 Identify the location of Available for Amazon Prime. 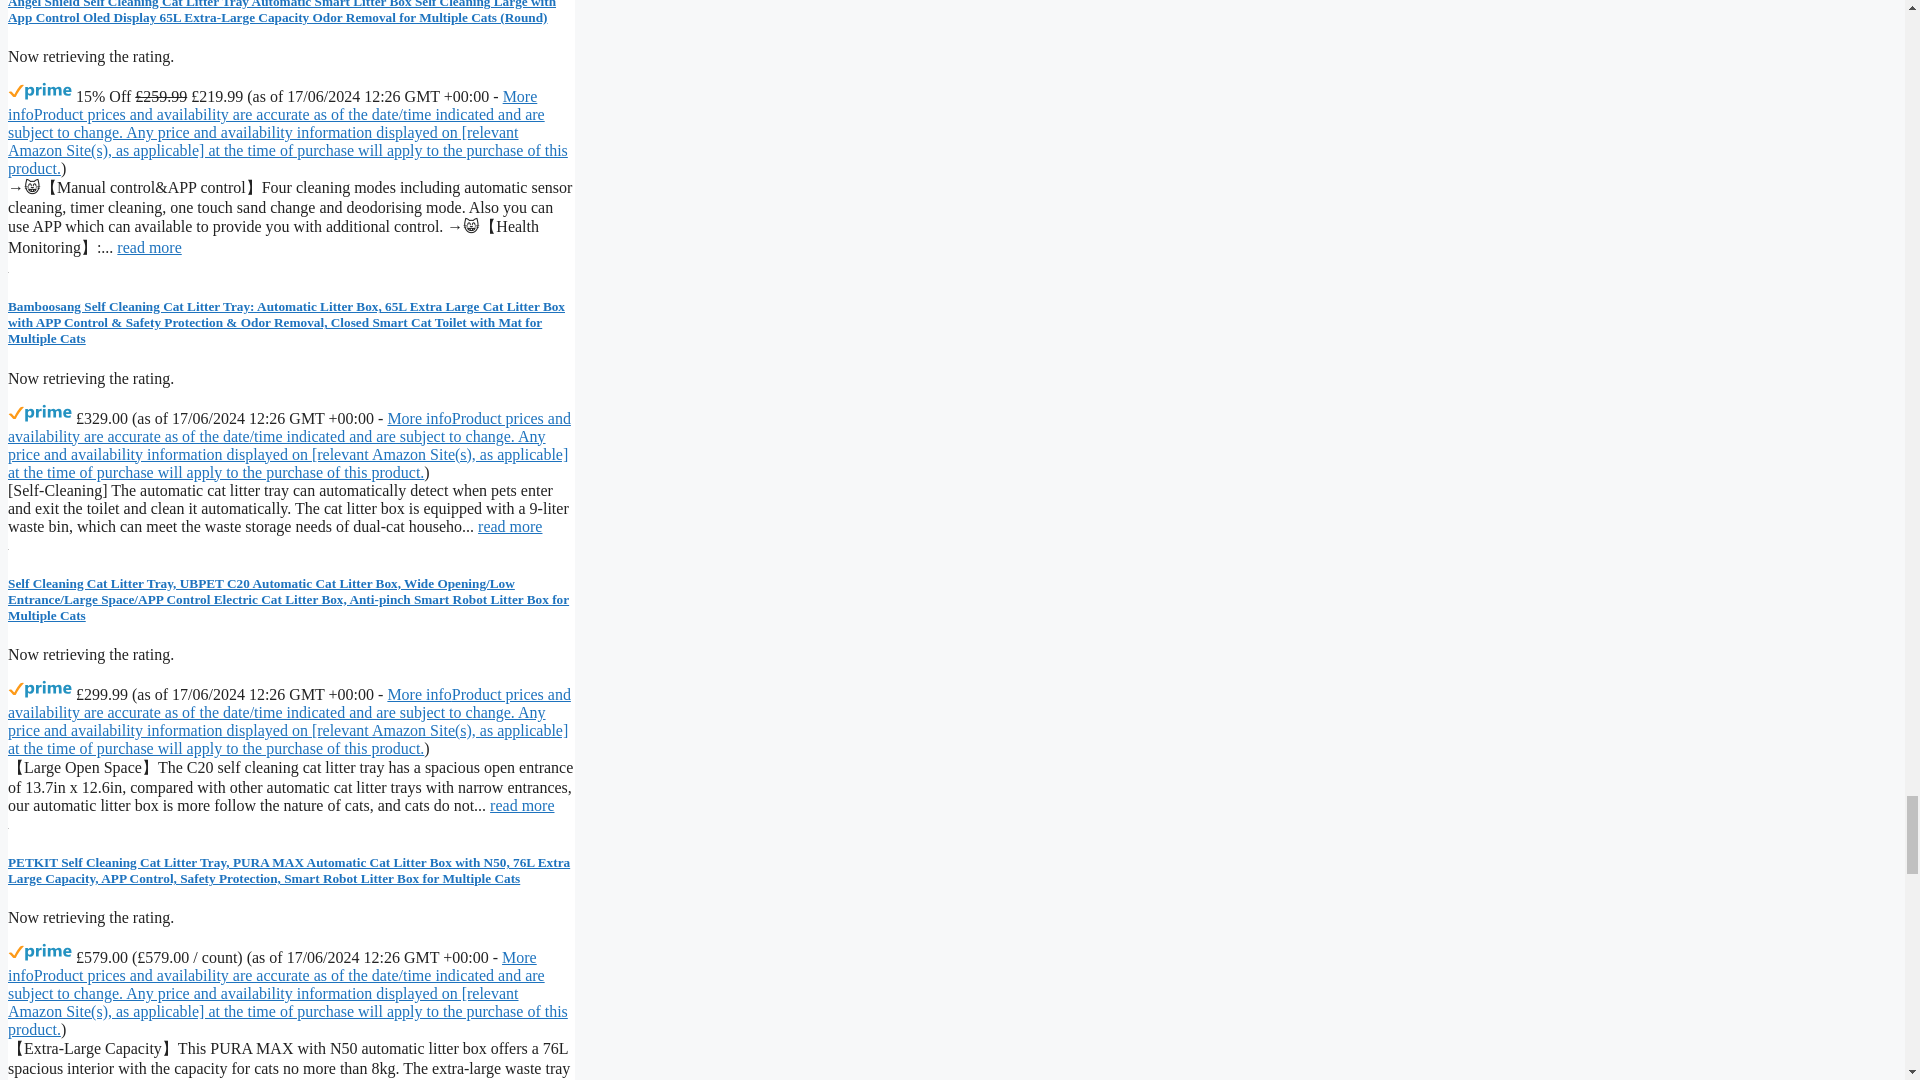
(40, 92).